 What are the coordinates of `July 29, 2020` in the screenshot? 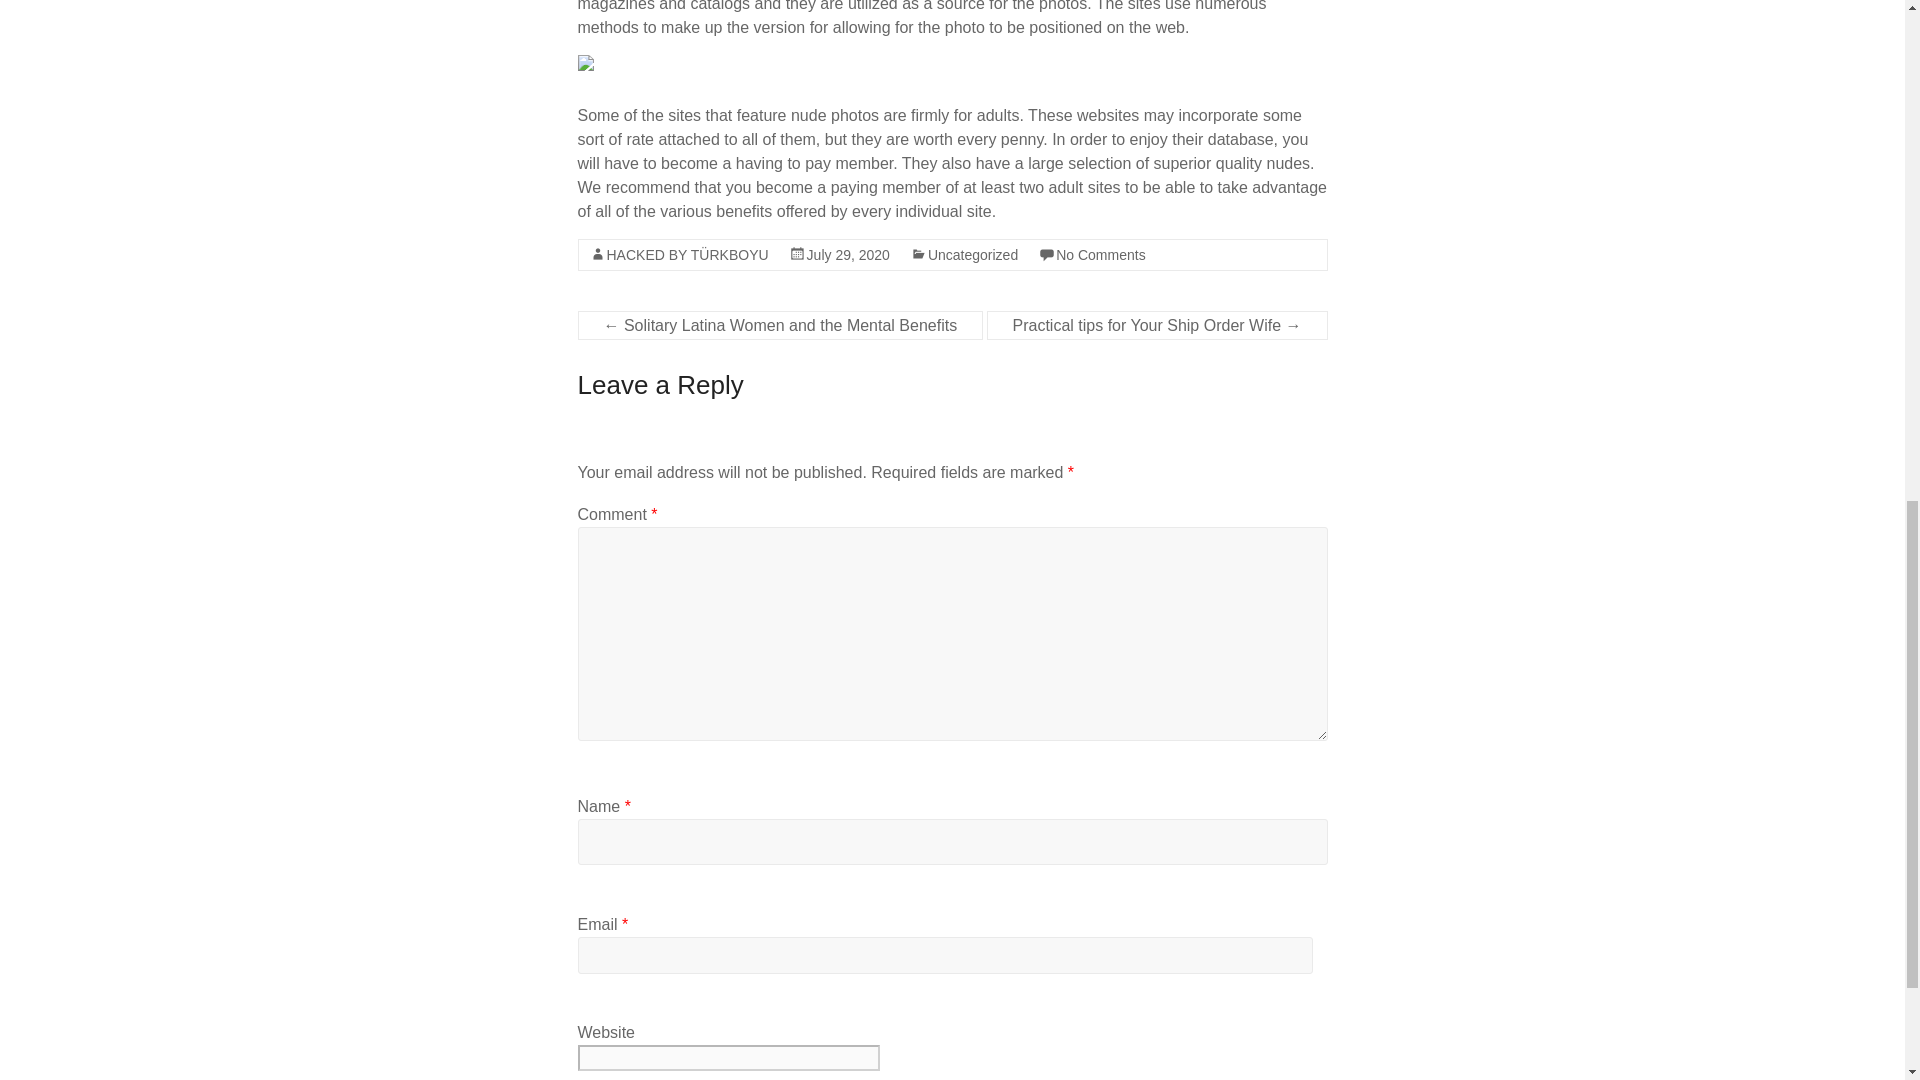 It's located at (848, 255).